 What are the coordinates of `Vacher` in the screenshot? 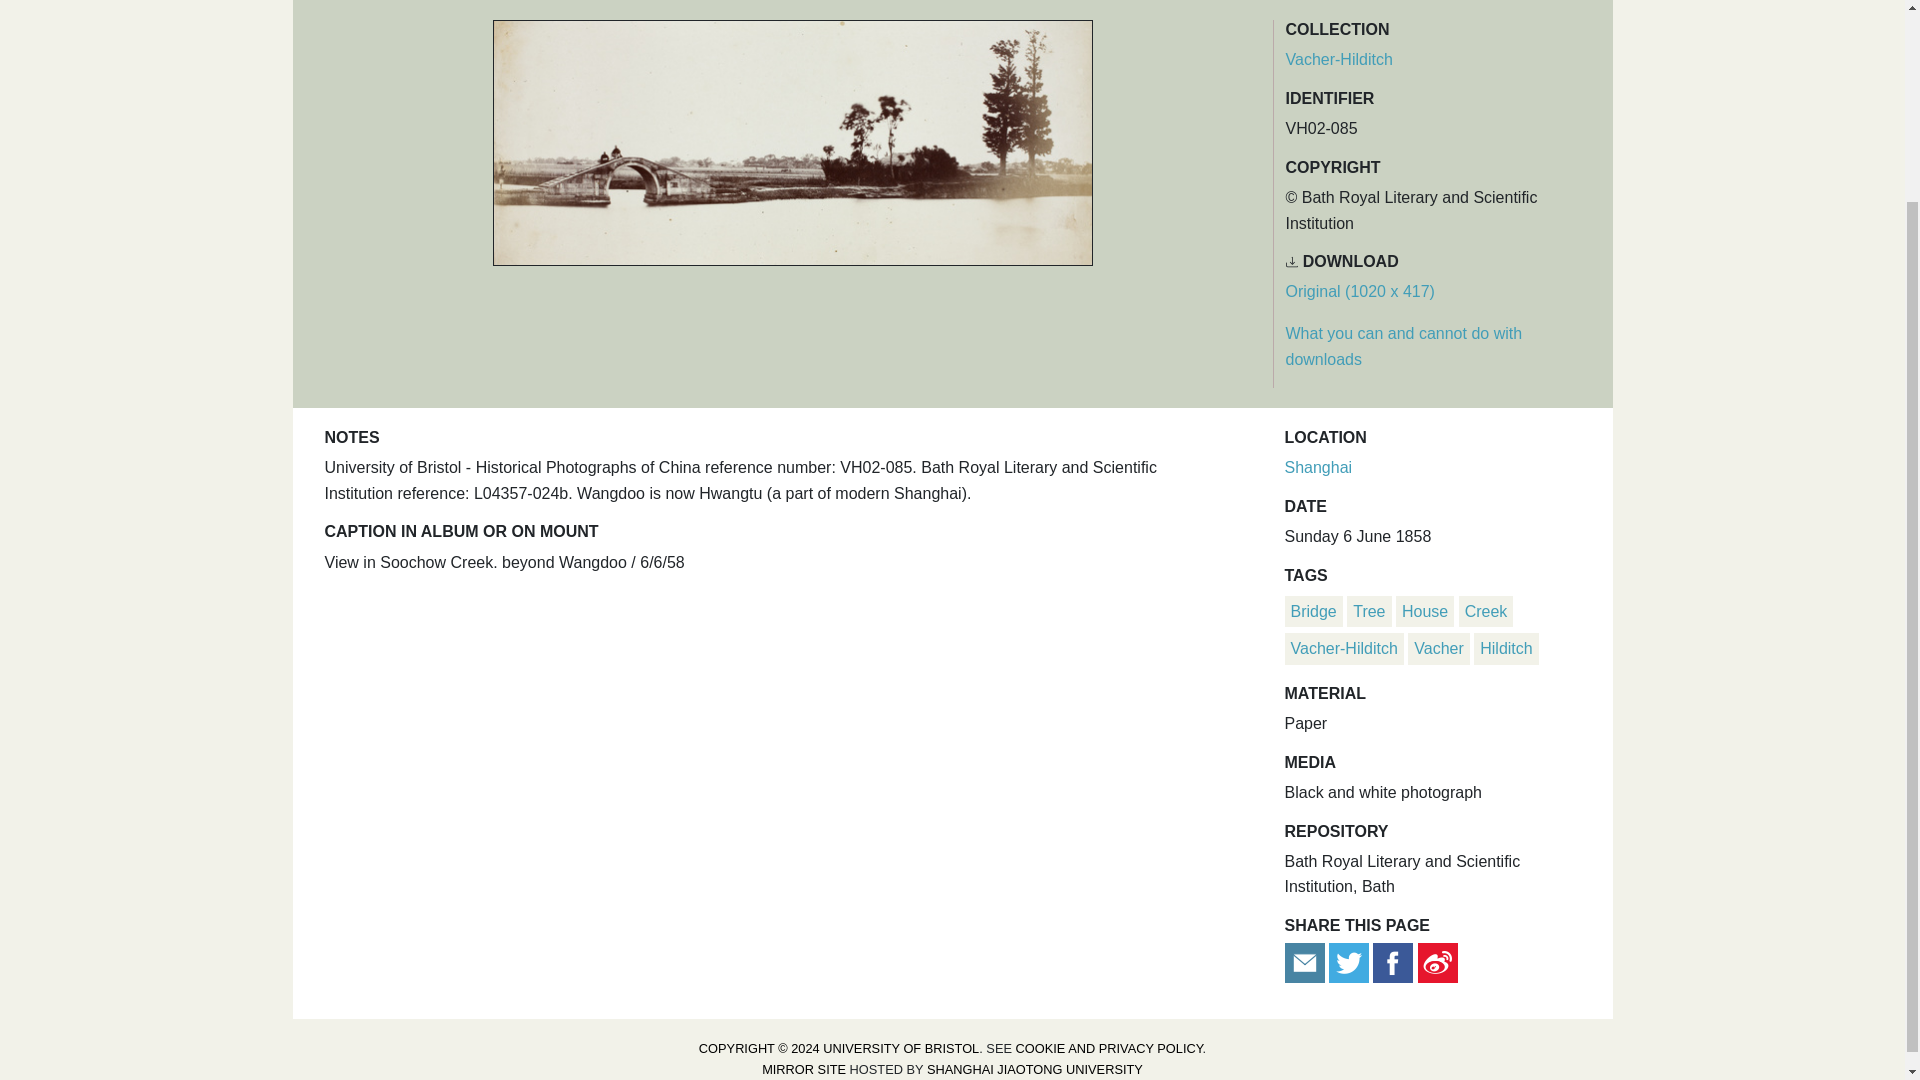 It's located at (1438, 648).